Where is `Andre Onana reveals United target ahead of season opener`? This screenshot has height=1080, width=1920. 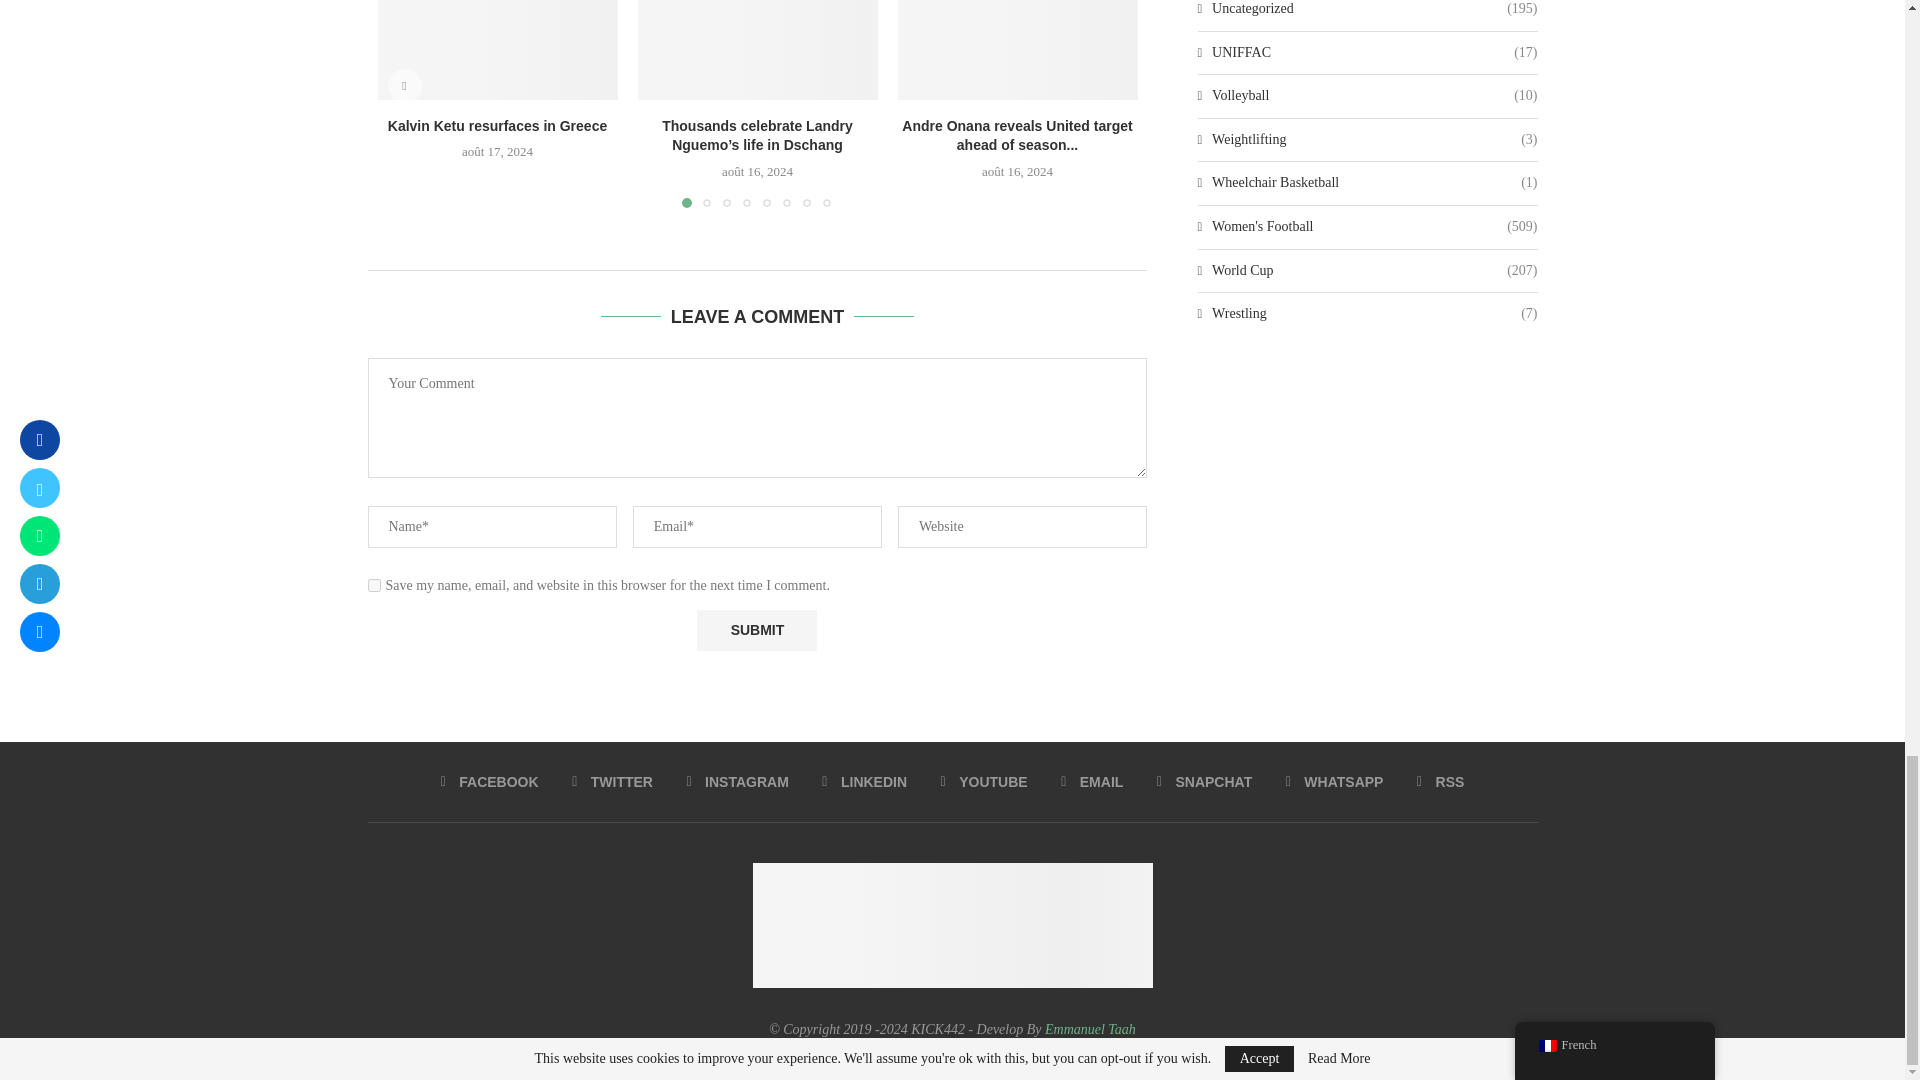 Andre Onana reveals United target ahead of season opener is located at coordinates (1018, 50).